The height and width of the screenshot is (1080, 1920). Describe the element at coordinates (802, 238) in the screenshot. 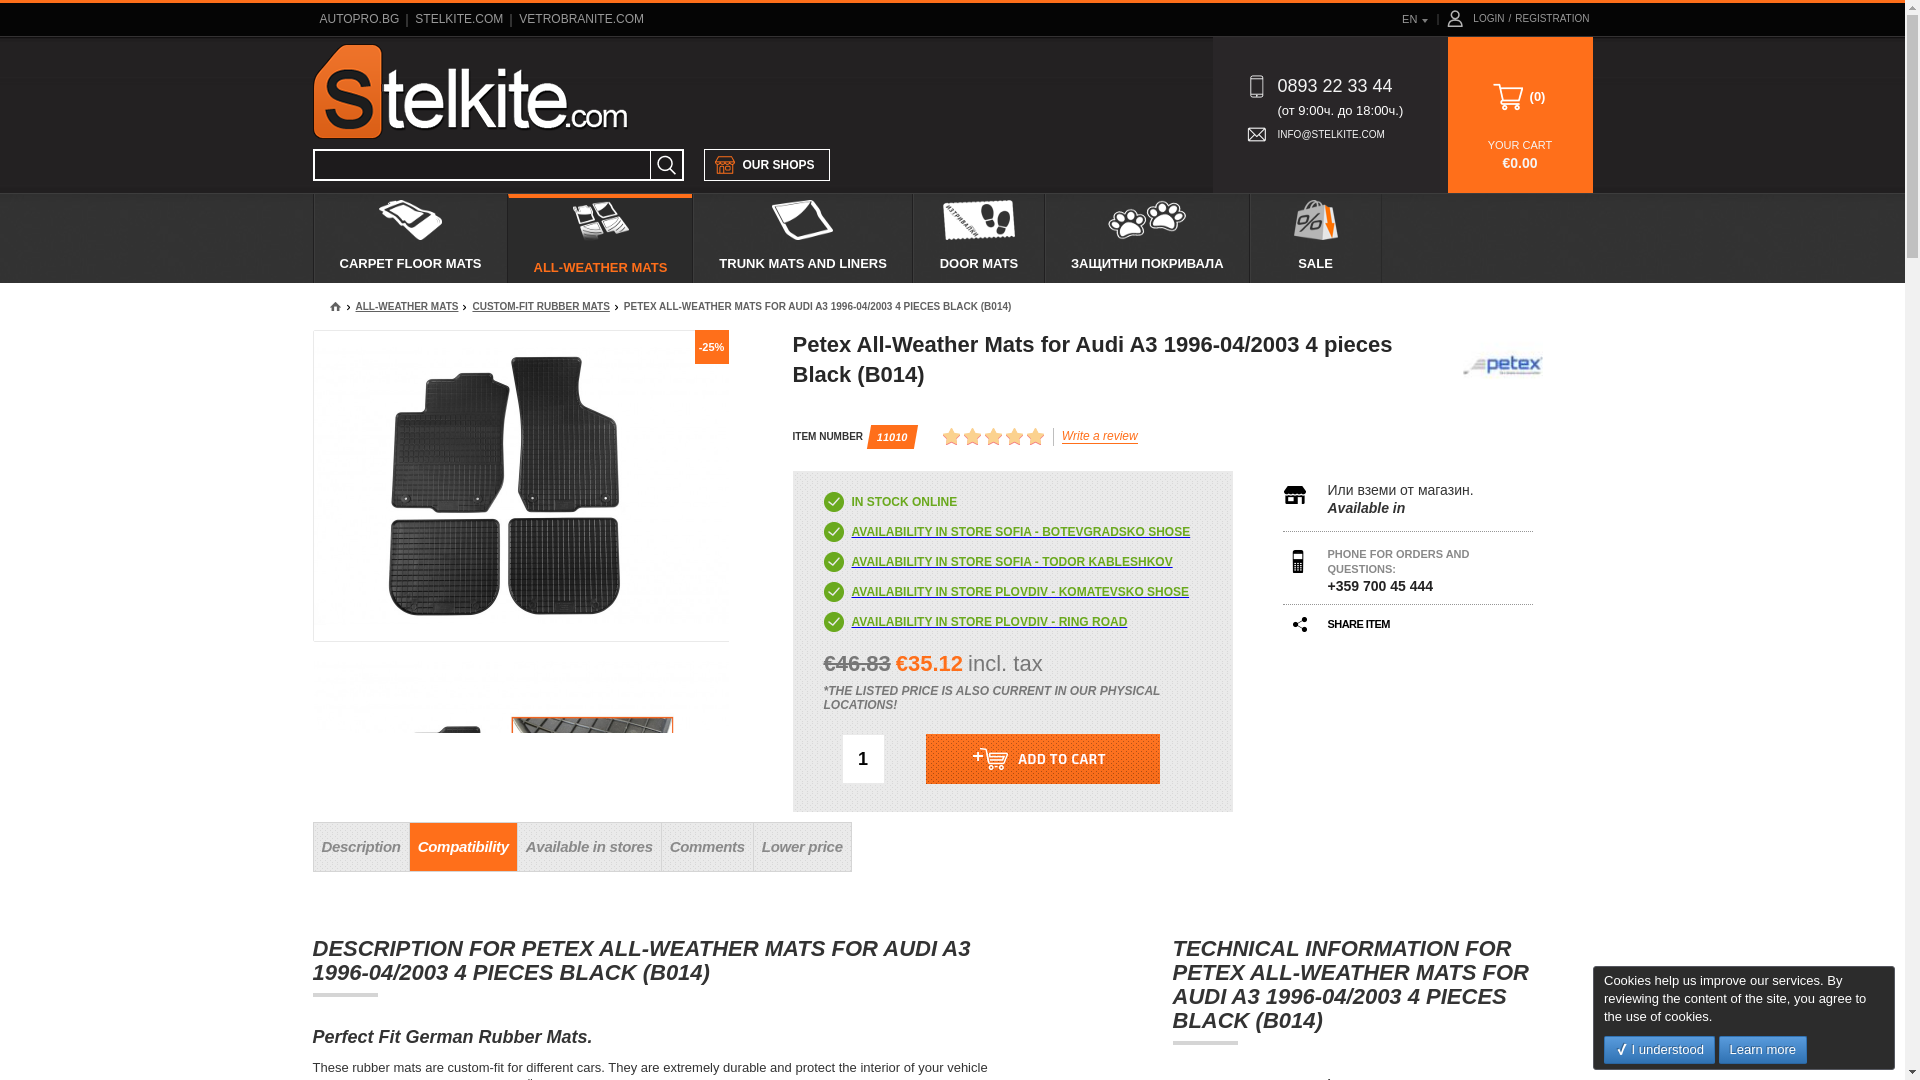

I see `TRUNK MATS AND LINERS` at that location.